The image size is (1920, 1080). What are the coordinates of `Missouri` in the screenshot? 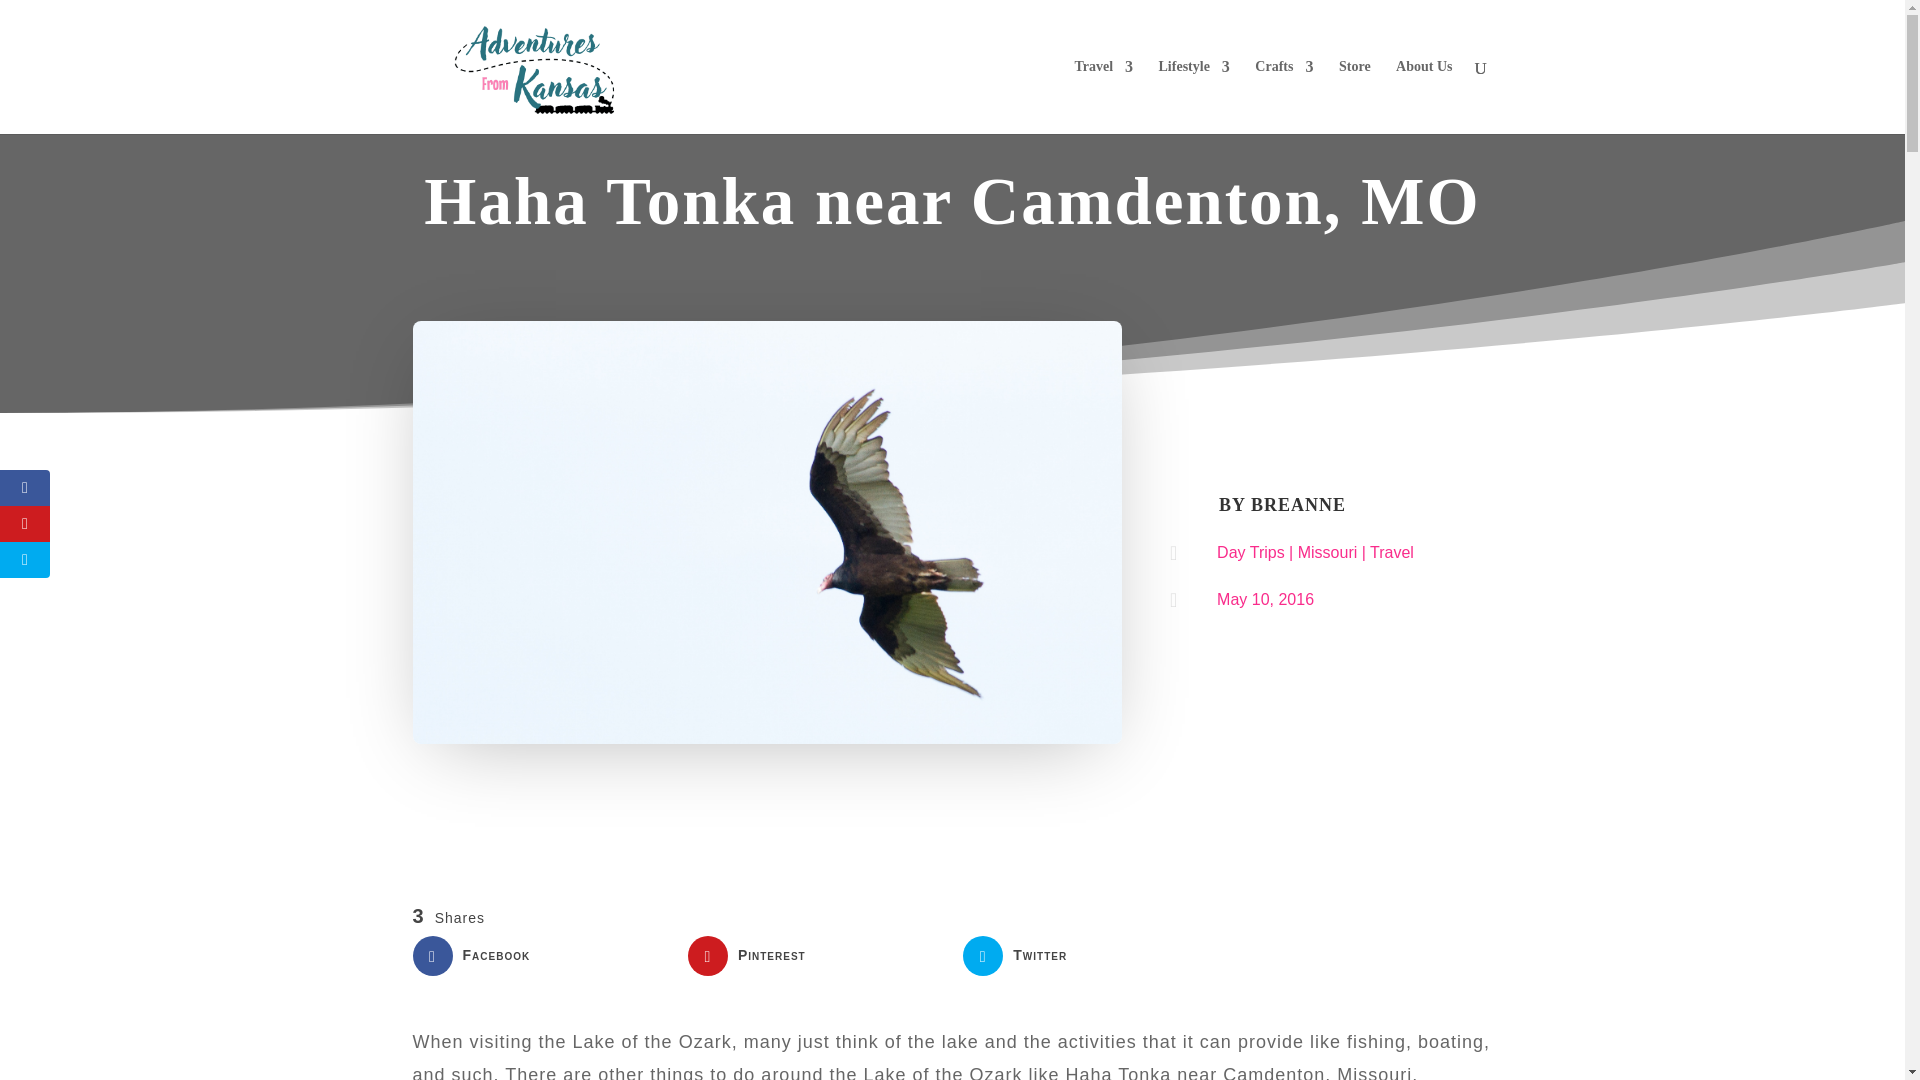 It's located at (1327, 552).